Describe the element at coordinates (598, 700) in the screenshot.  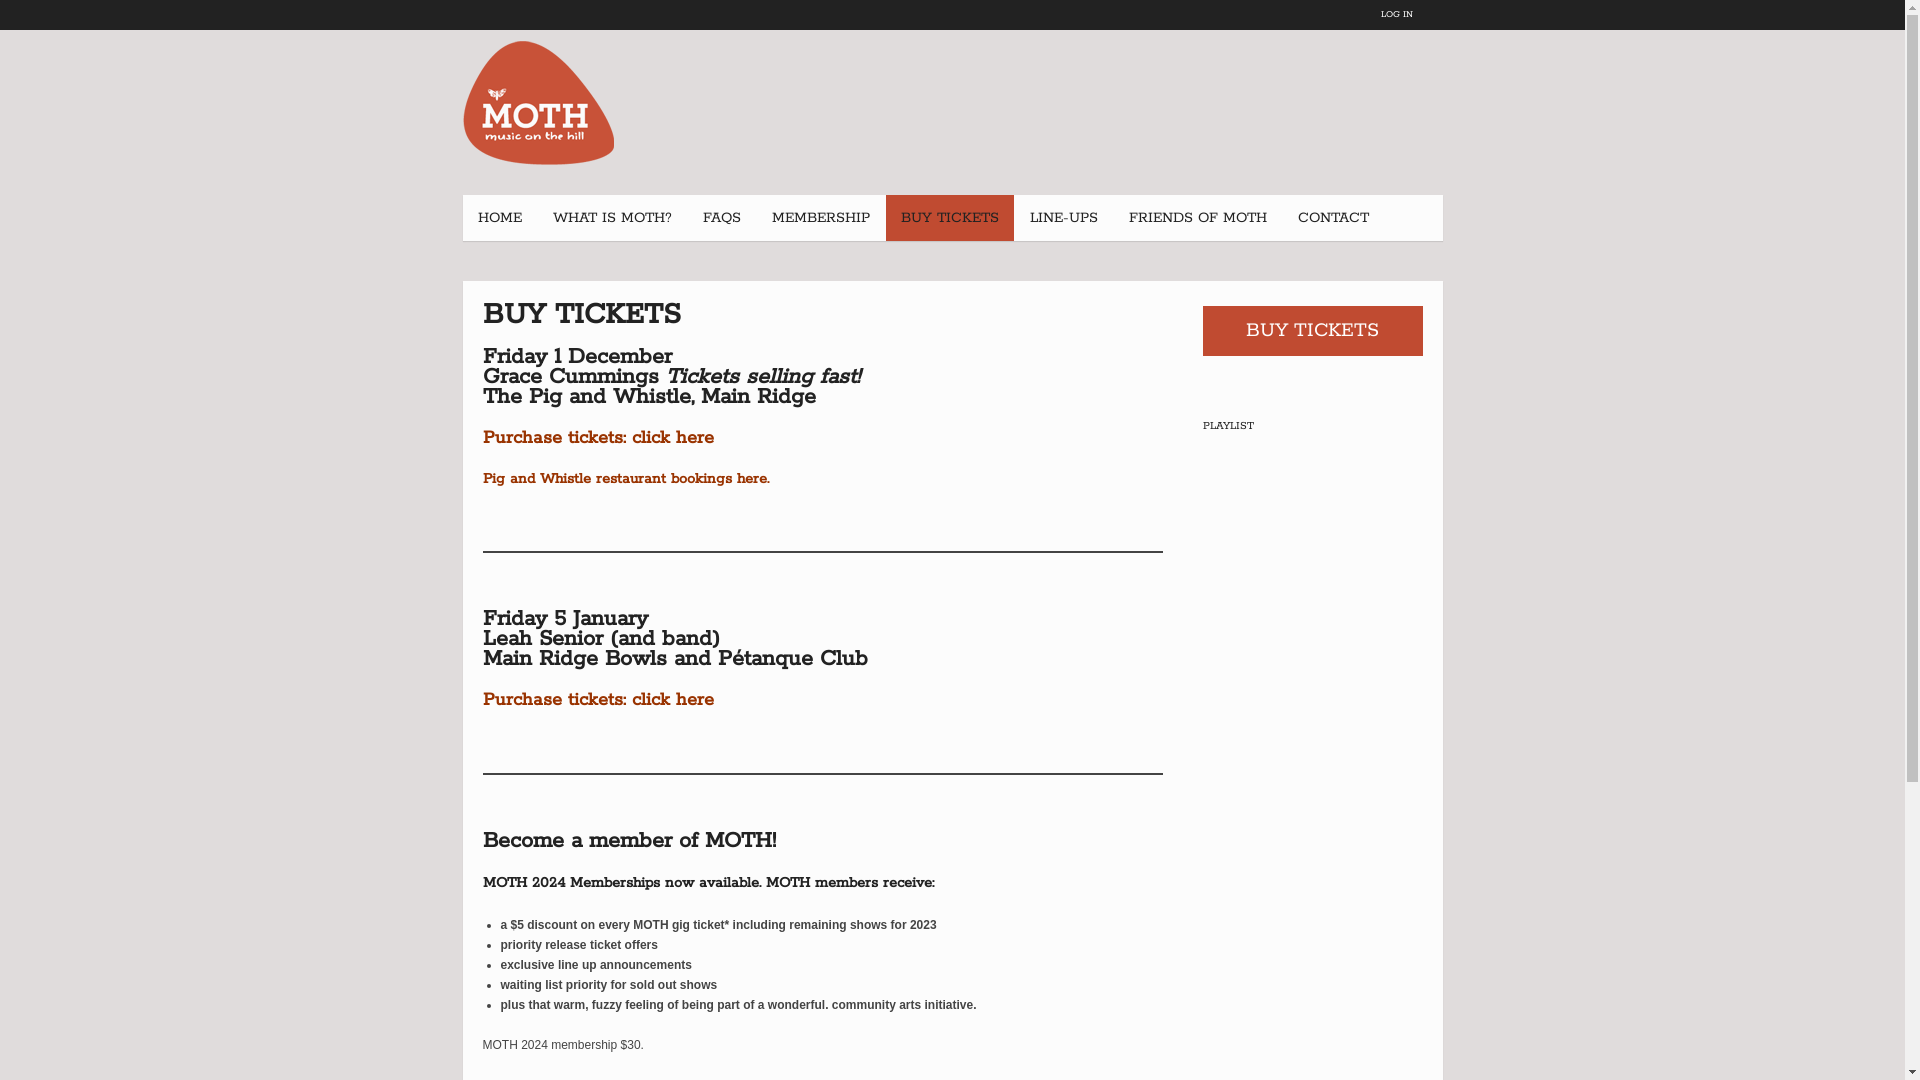
I see `Purchase tickets: click here` at that location.